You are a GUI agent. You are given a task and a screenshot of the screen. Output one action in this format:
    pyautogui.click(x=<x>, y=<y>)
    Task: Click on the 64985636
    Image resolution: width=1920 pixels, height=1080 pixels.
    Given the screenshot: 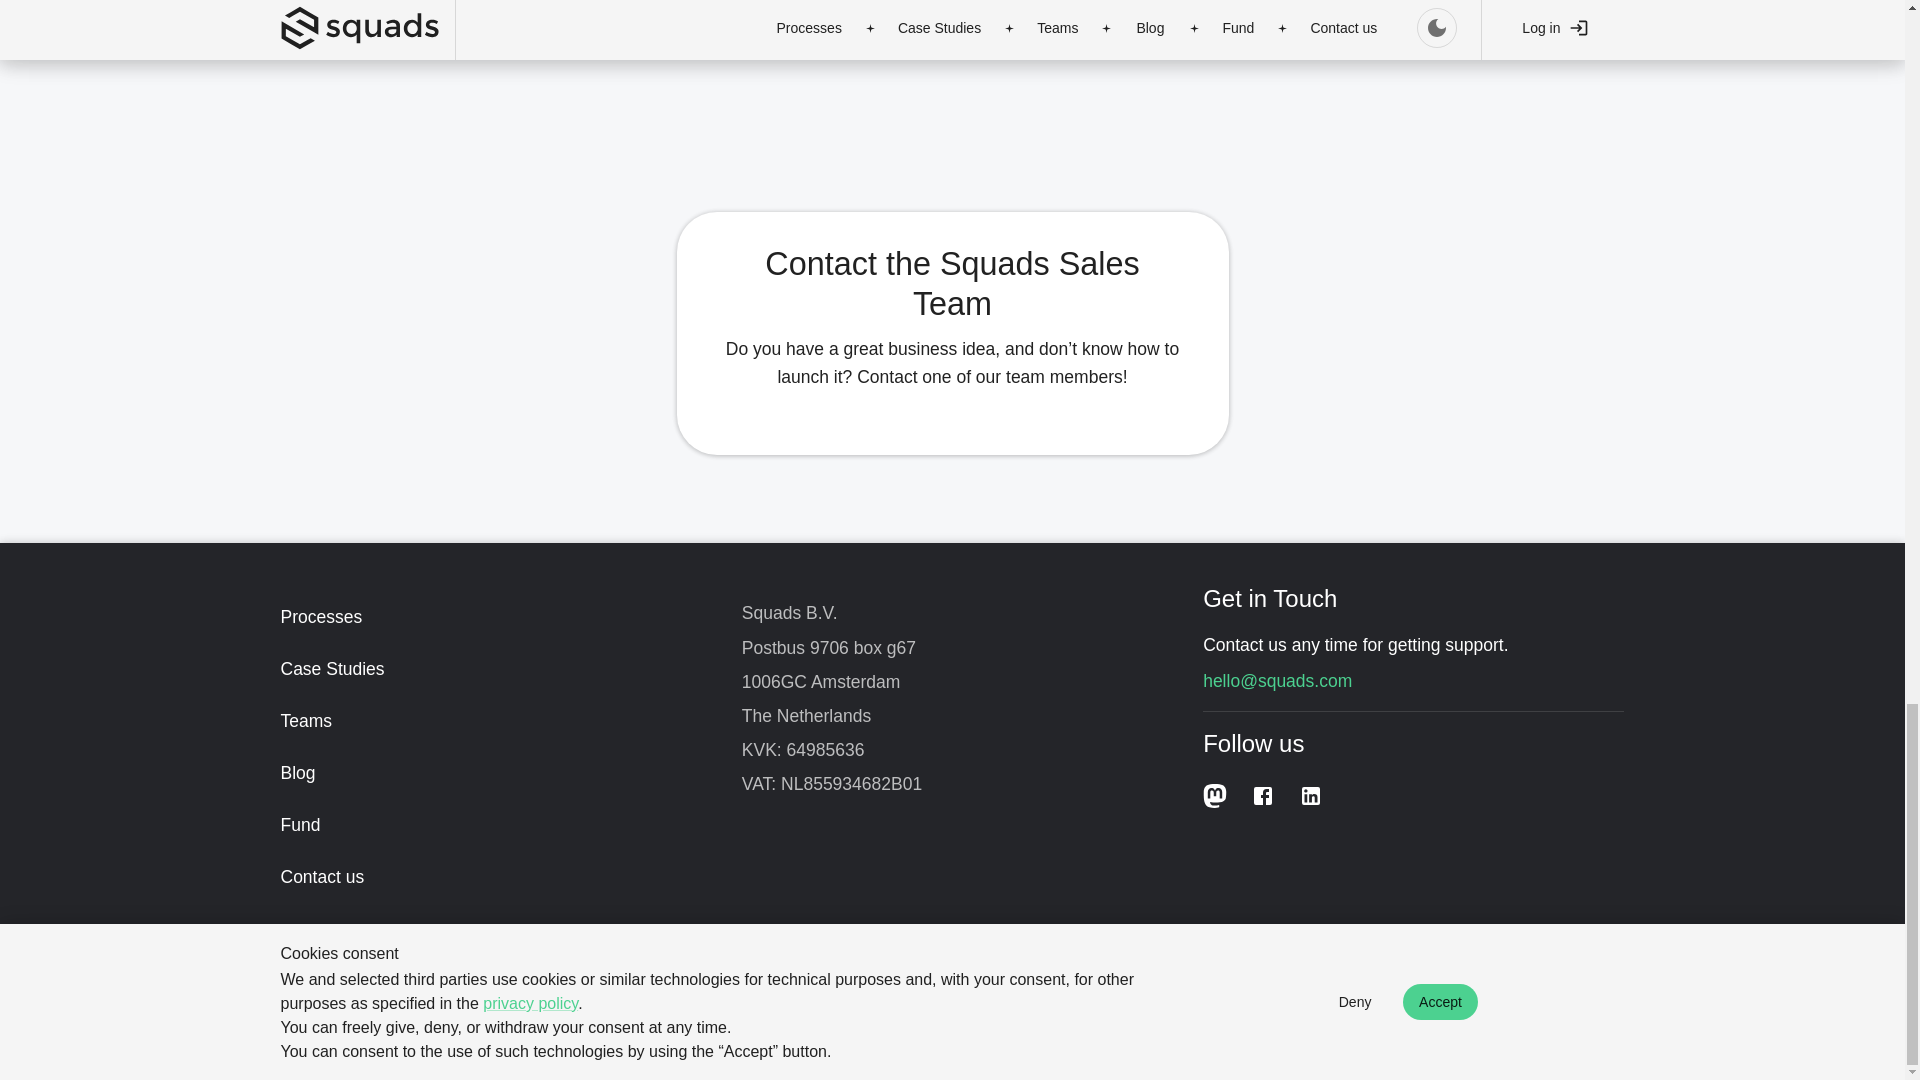 What is the action you would take?
    pyautogui.click(x=826, y=750)
    